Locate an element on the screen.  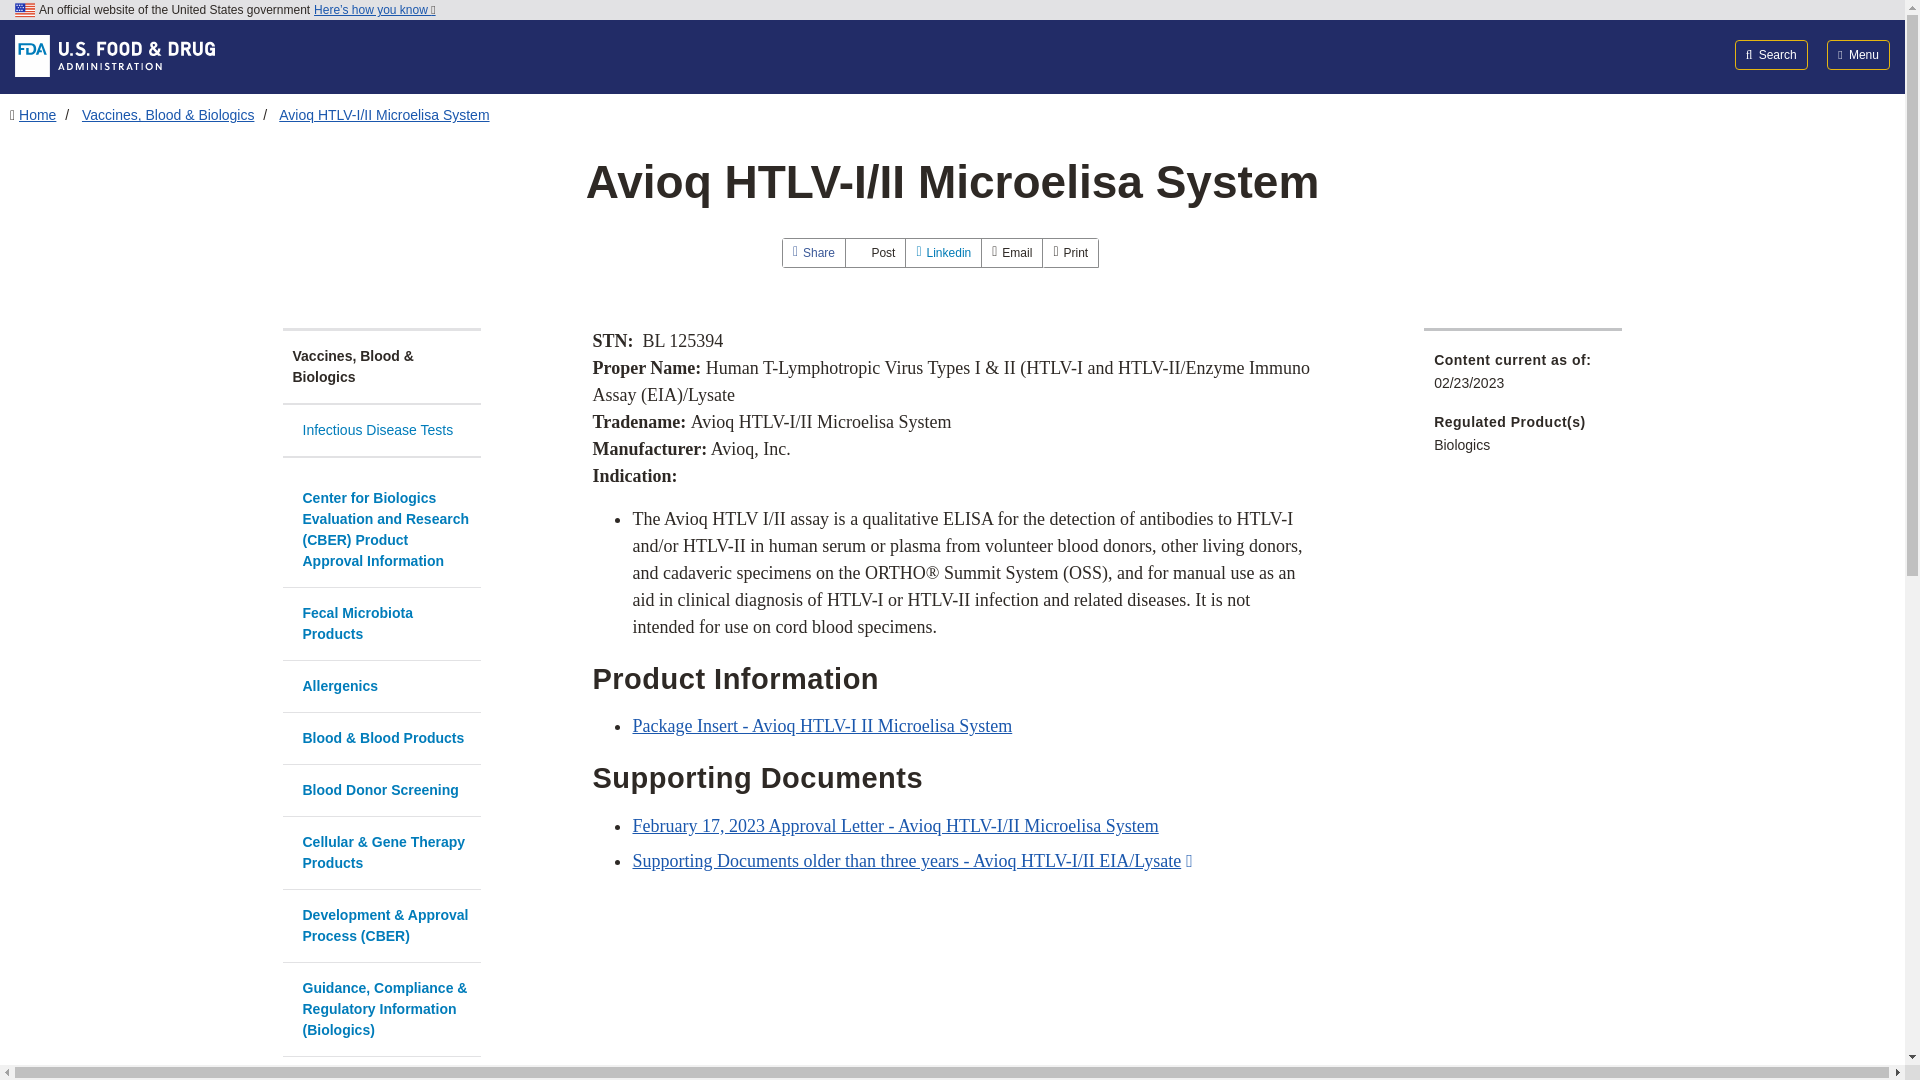
Print this page is located at coordinates (1070, 252).